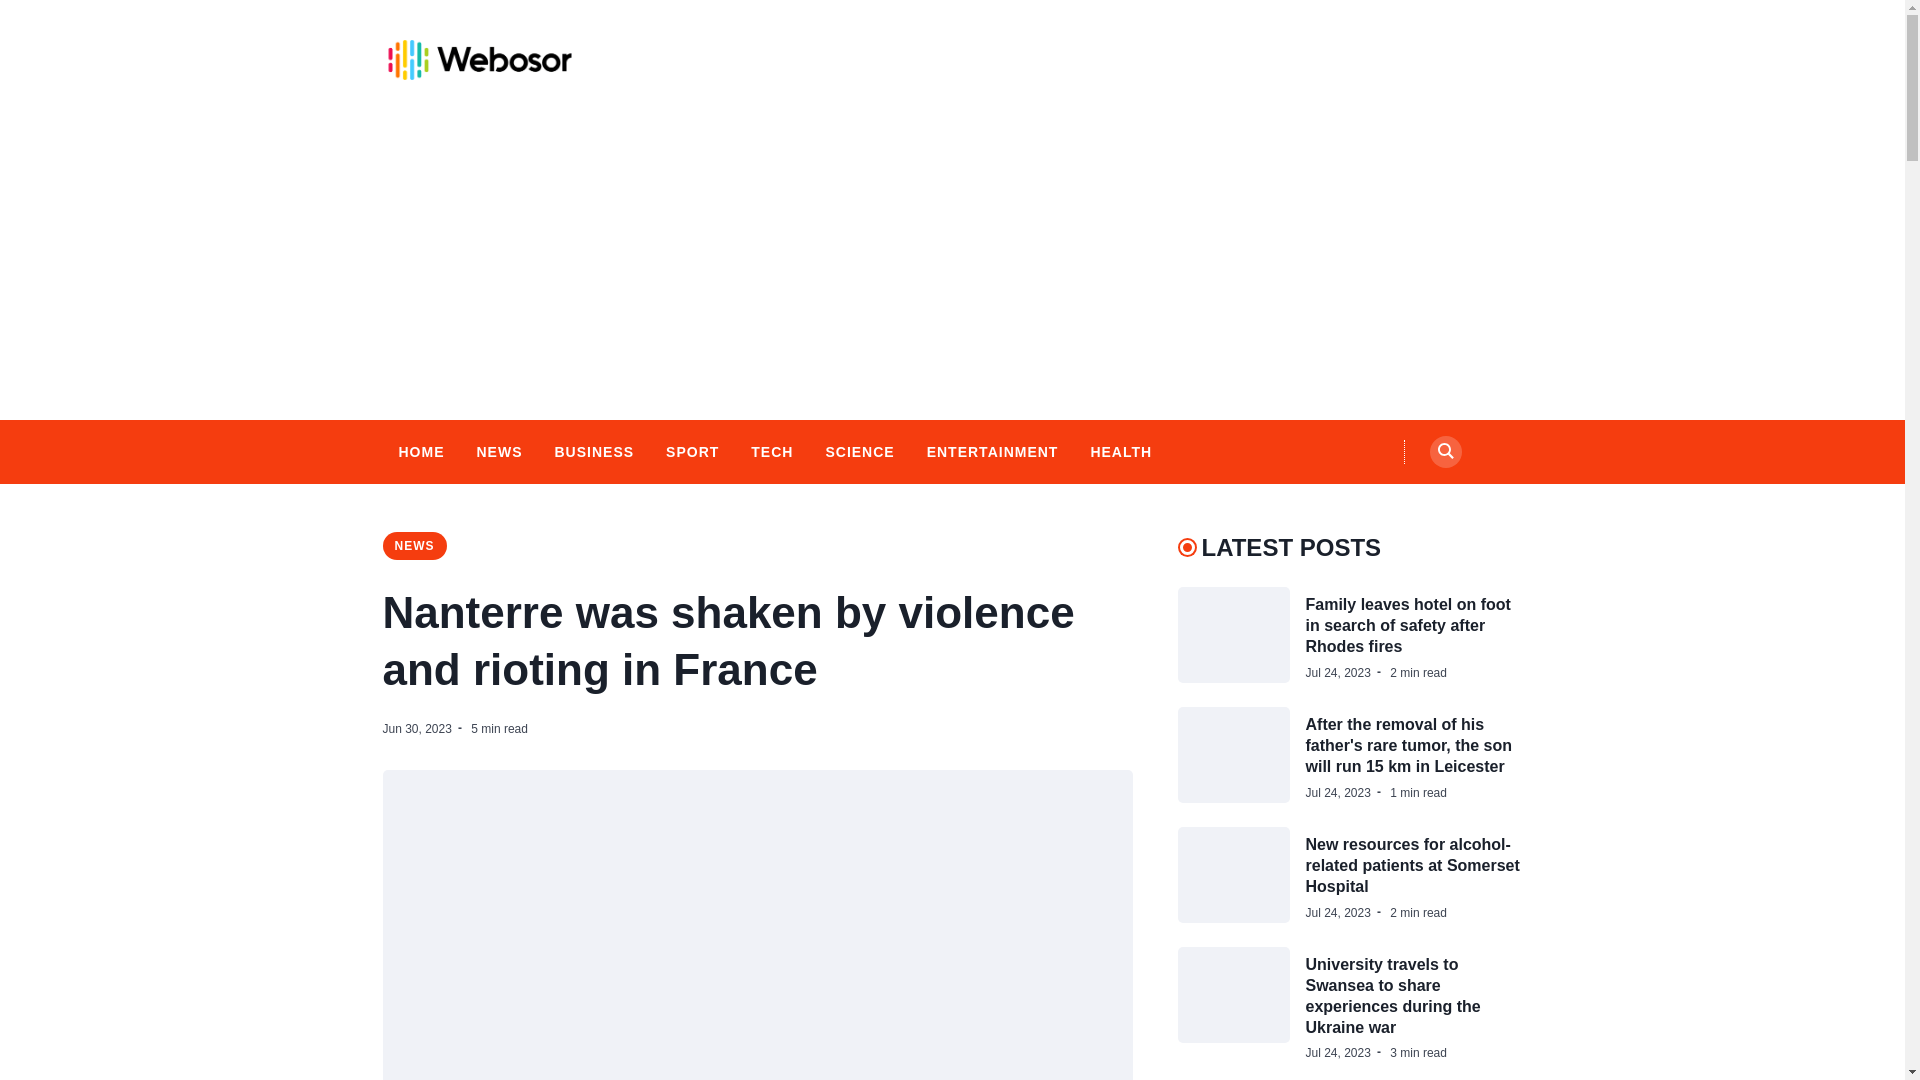 Image resolution: width=1920 pixels, height=1080 pixels. Describe the element at coordinates (420, 452) in the screenshot. I see `HOME` at that location.